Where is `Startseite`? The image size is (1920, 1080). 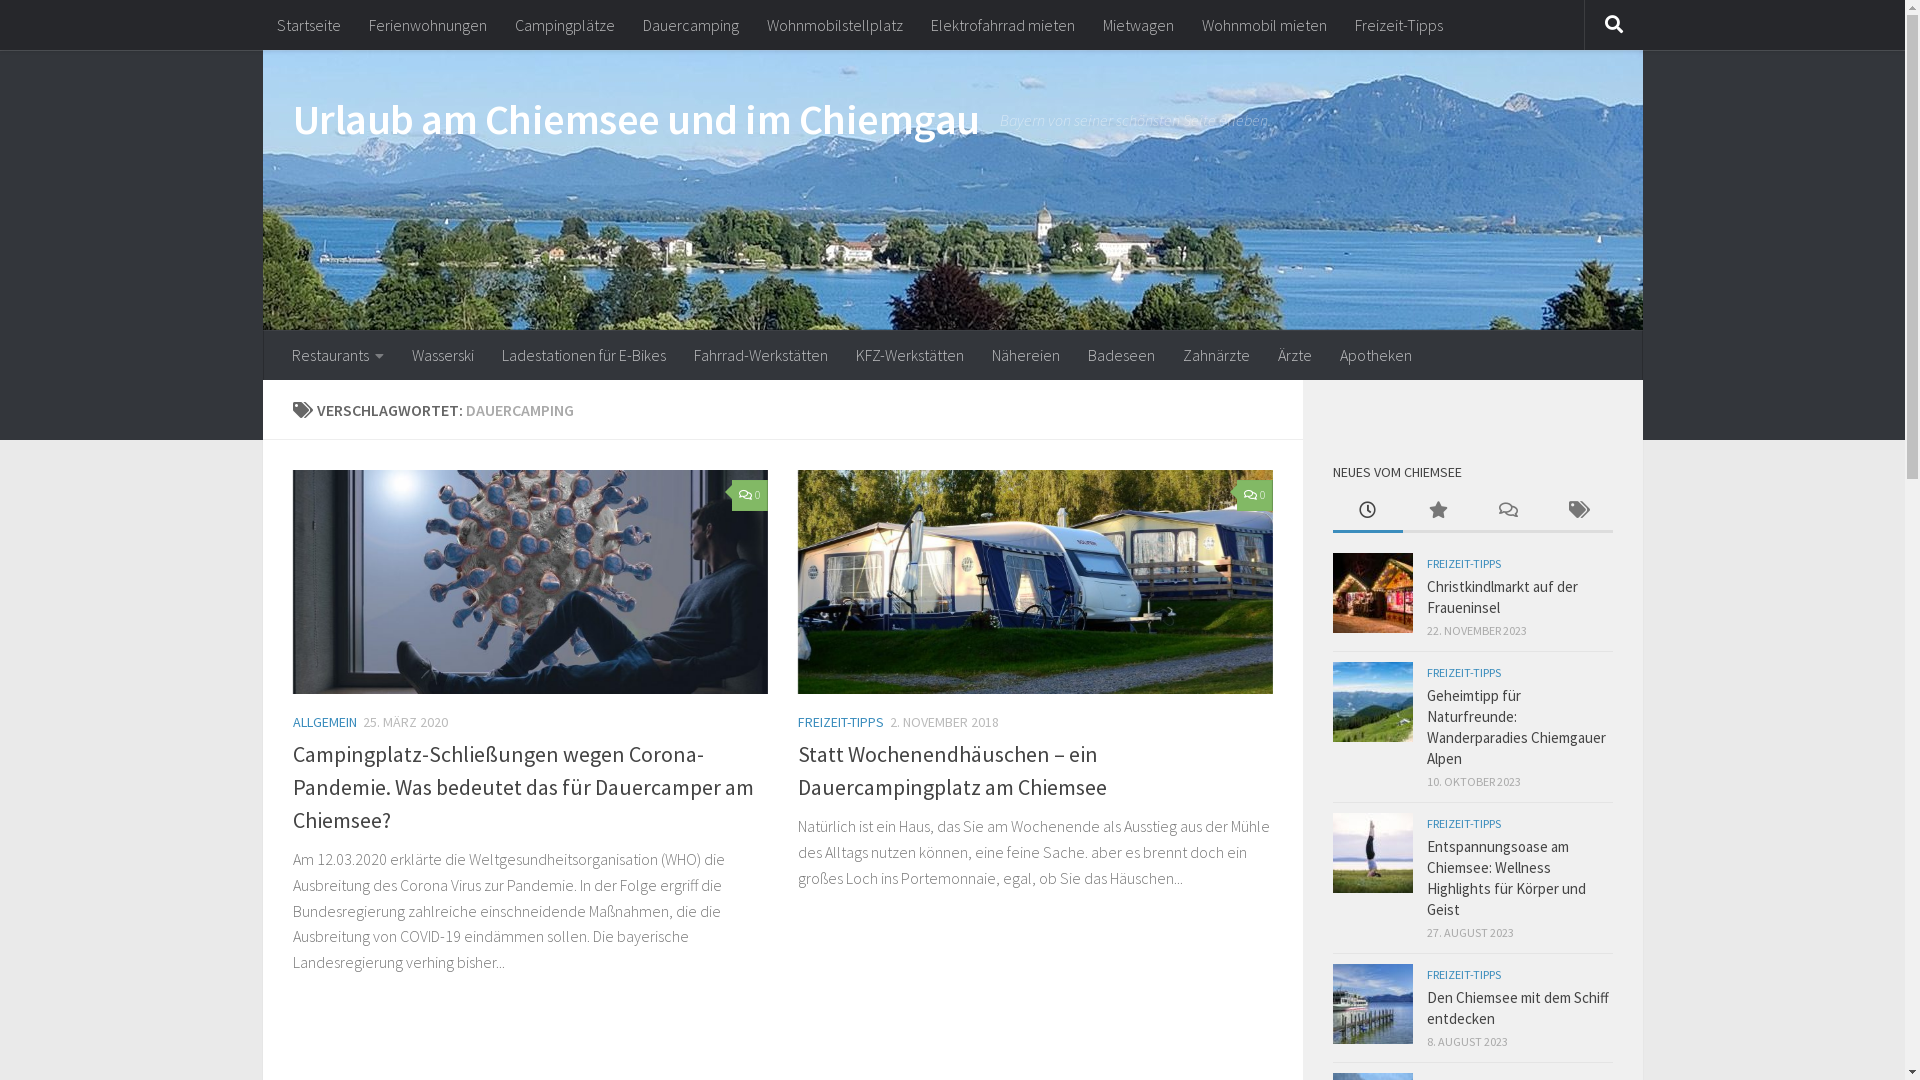 Startseite is located at coordinates (308, 25).